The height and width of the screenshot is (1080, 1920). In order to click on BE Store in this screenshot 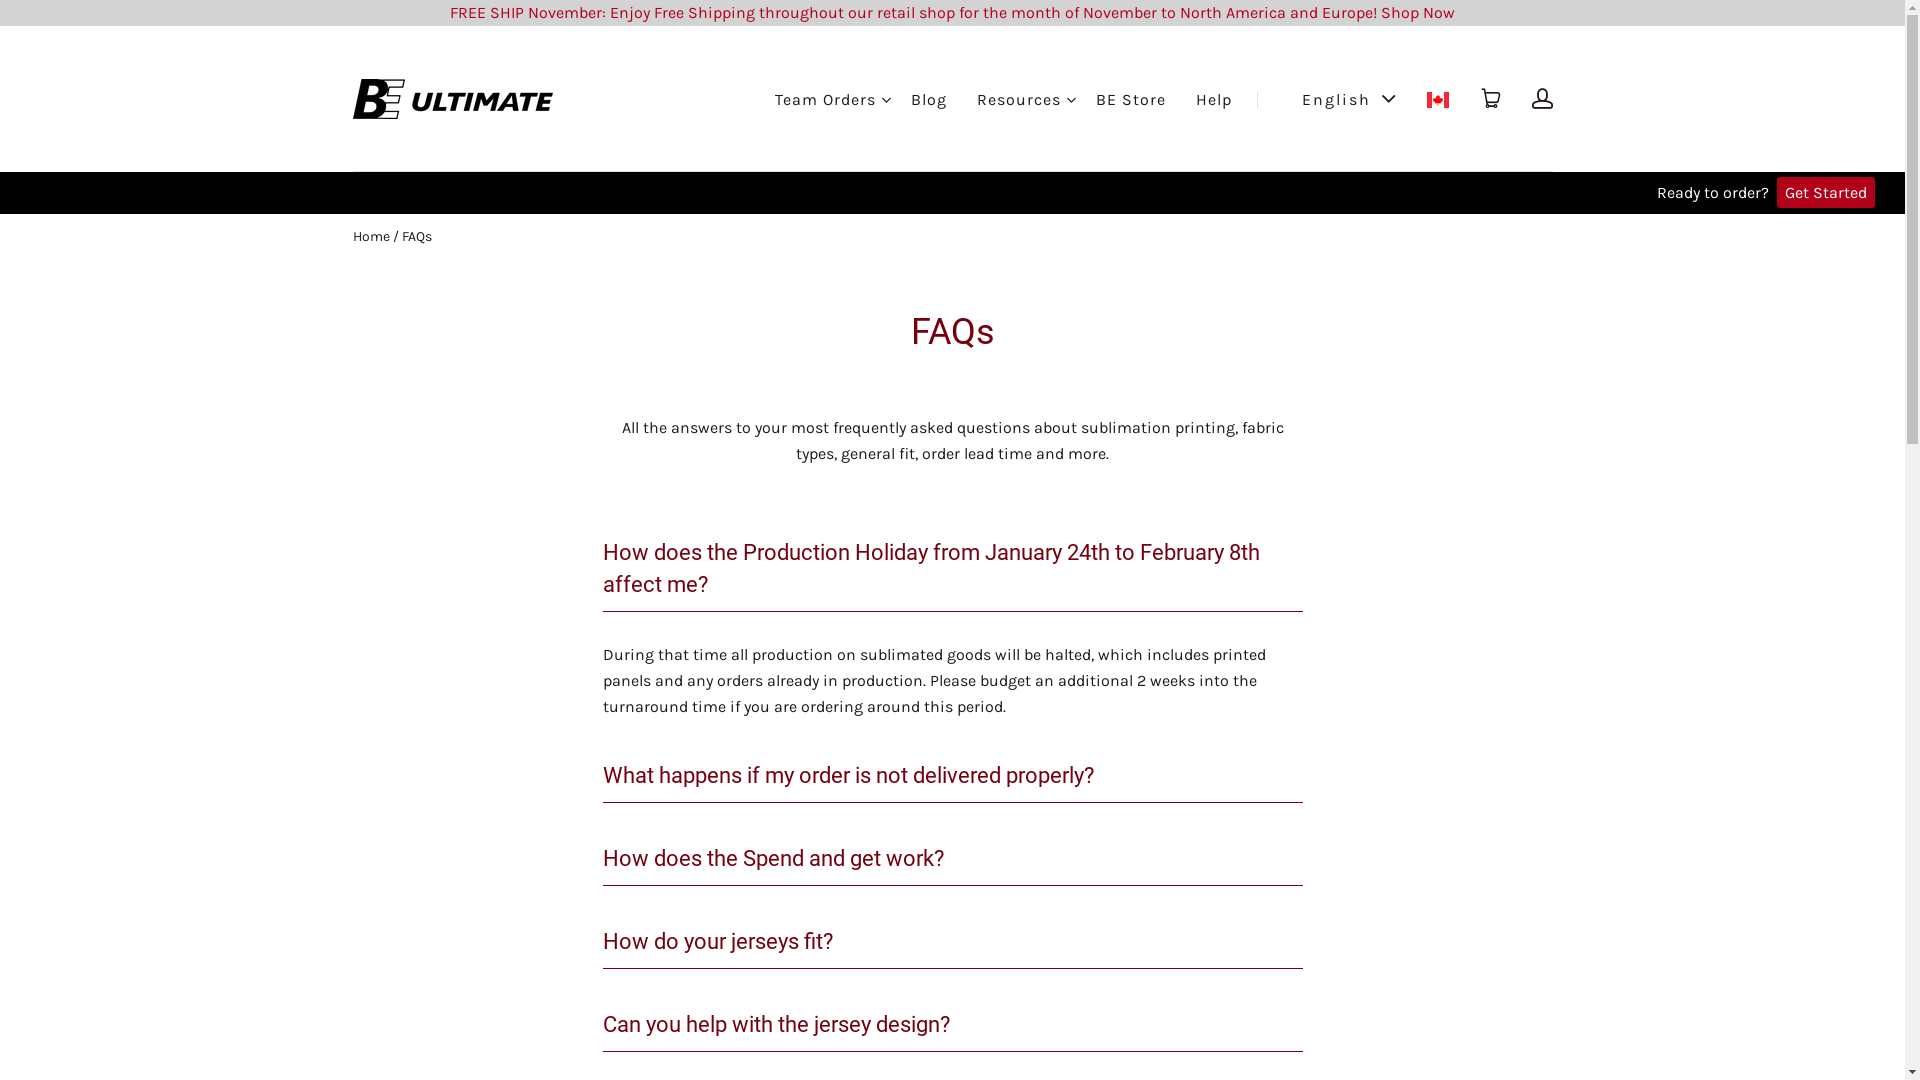, I will do `click(1131, 100)`.